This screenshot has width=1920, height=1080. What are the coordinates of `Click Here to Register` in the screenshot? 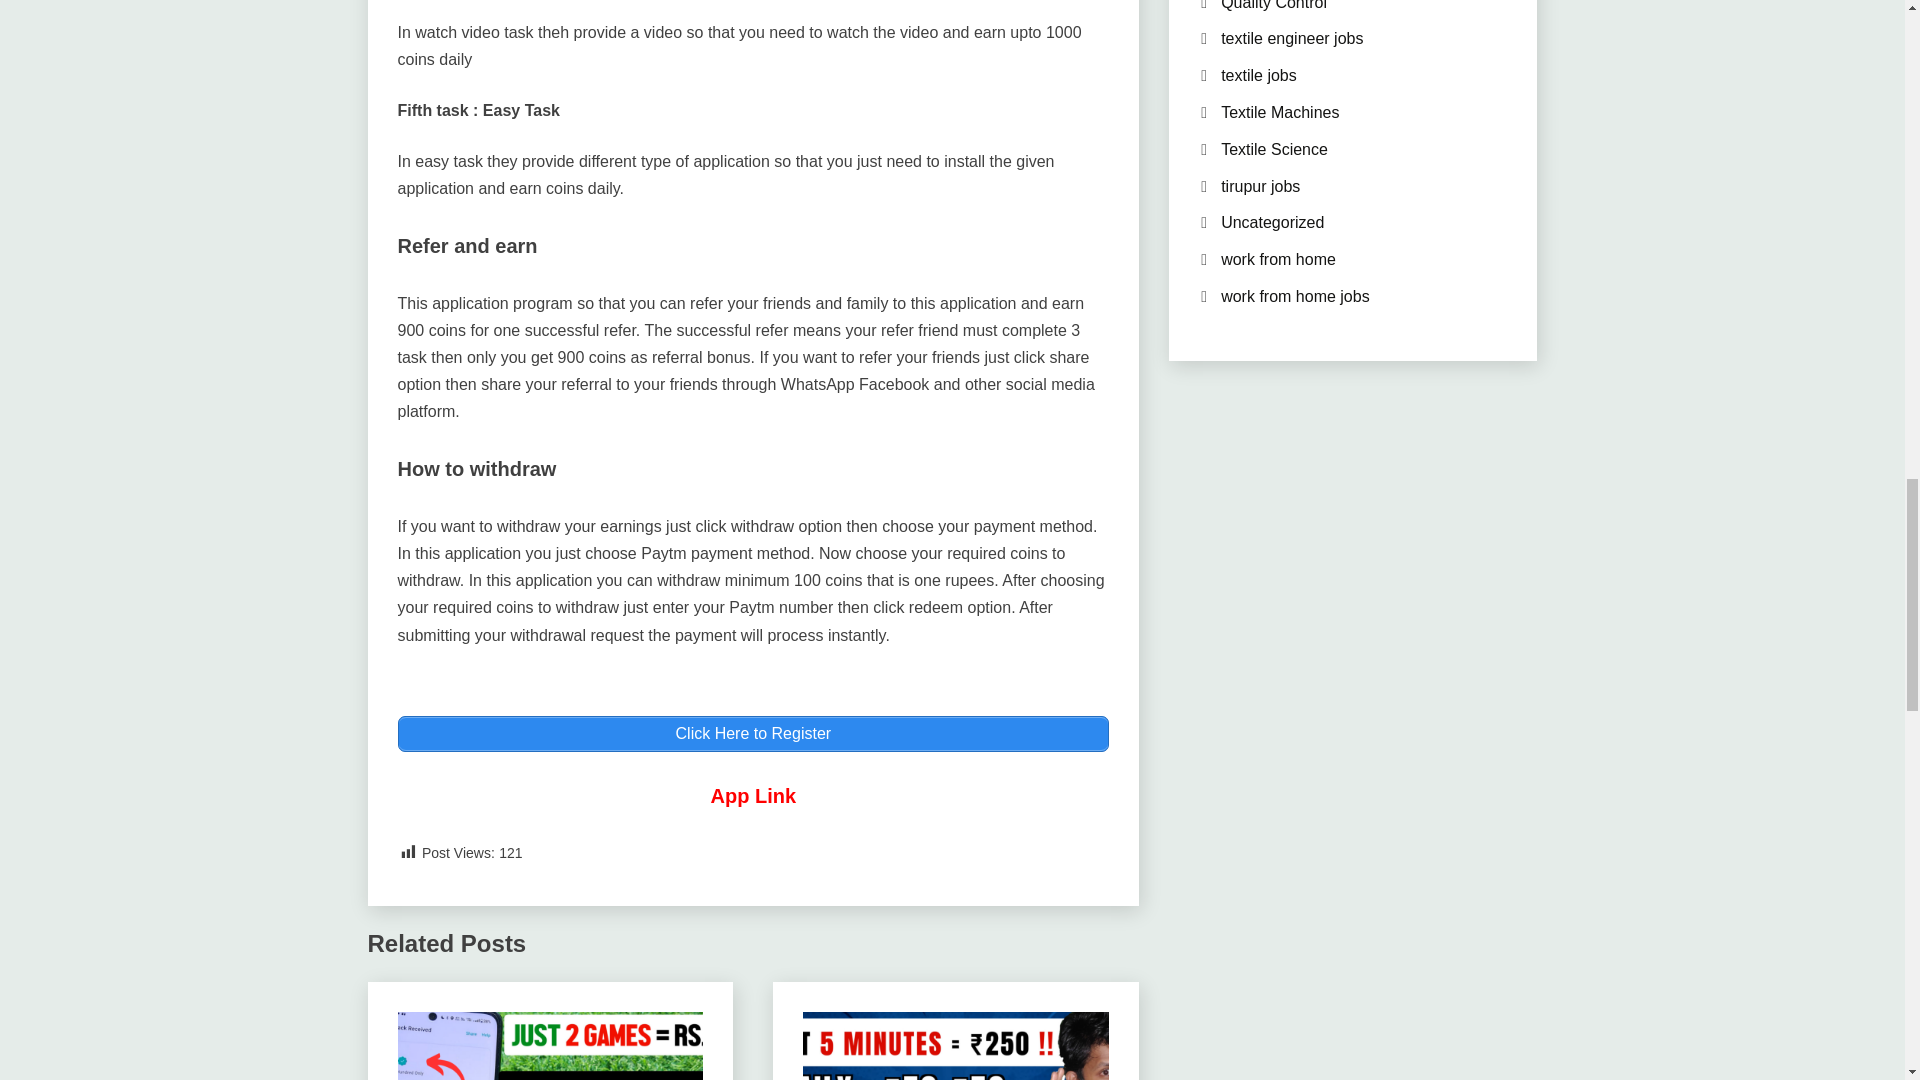 It's located at (753, 734).